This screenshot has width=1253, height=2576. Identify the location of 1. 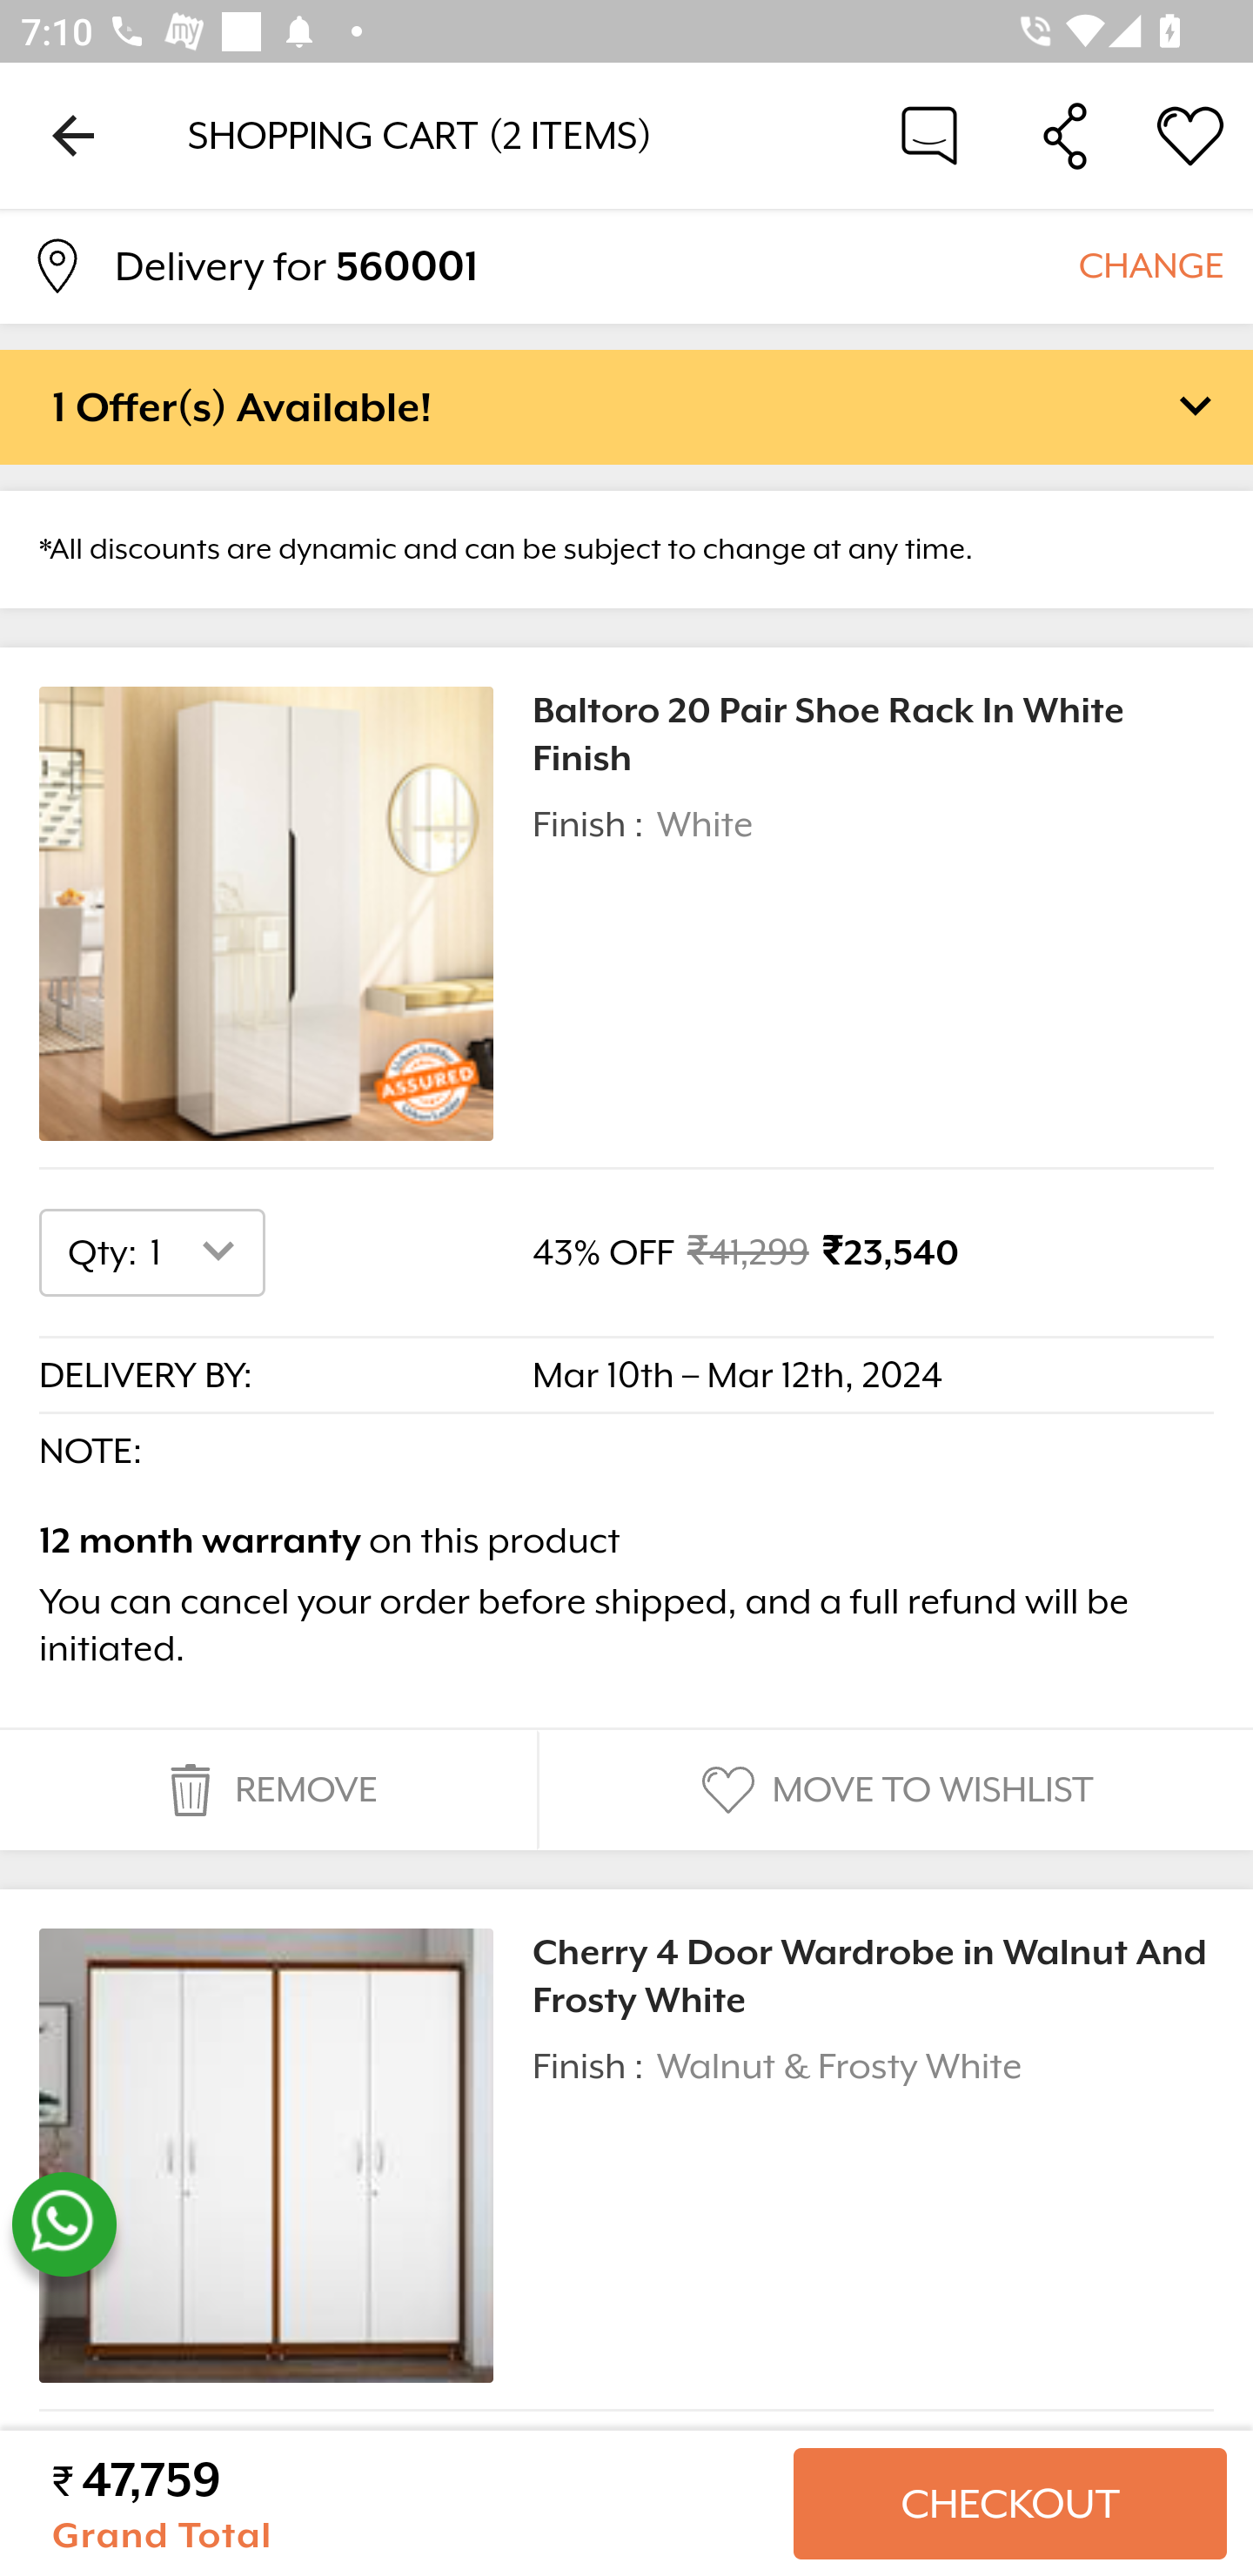
(198, 1251).